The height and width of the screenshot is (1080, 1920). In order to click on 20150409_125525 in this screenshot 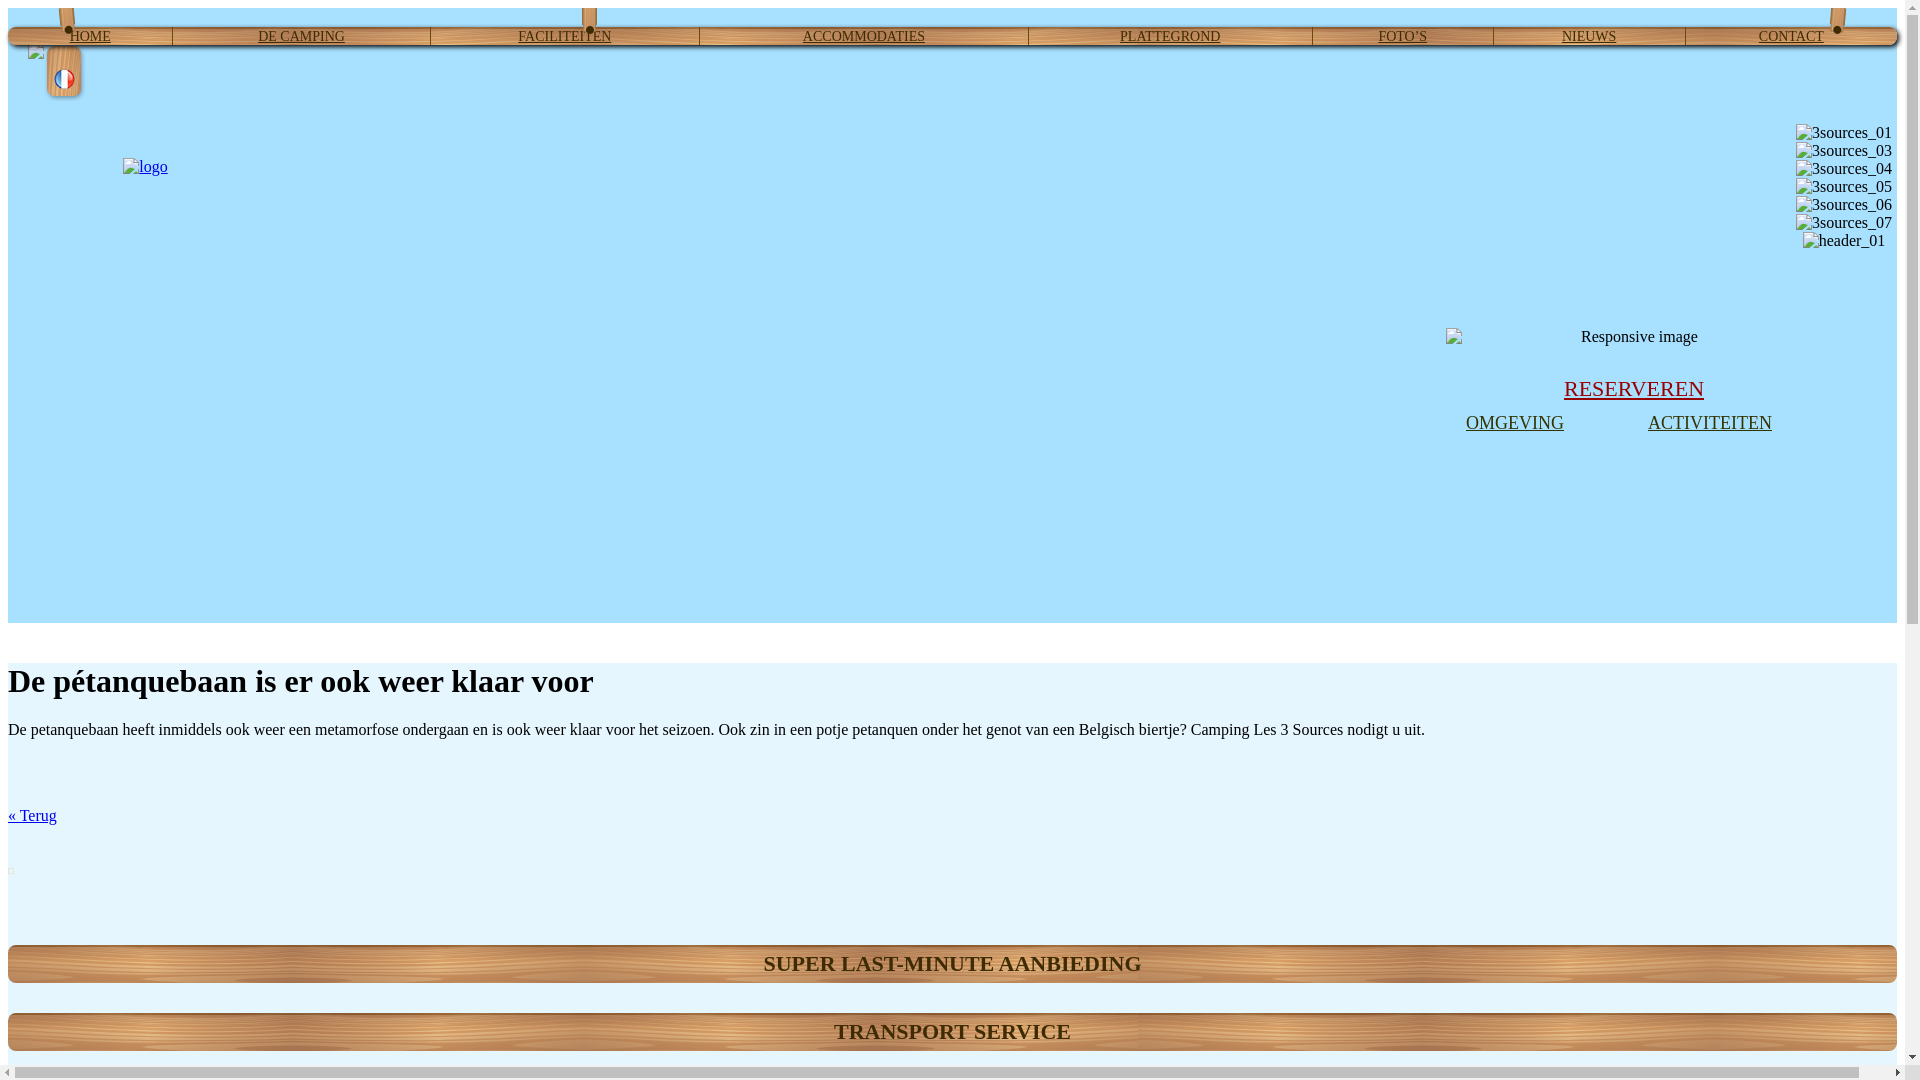, I will do `click(14, 874)`.